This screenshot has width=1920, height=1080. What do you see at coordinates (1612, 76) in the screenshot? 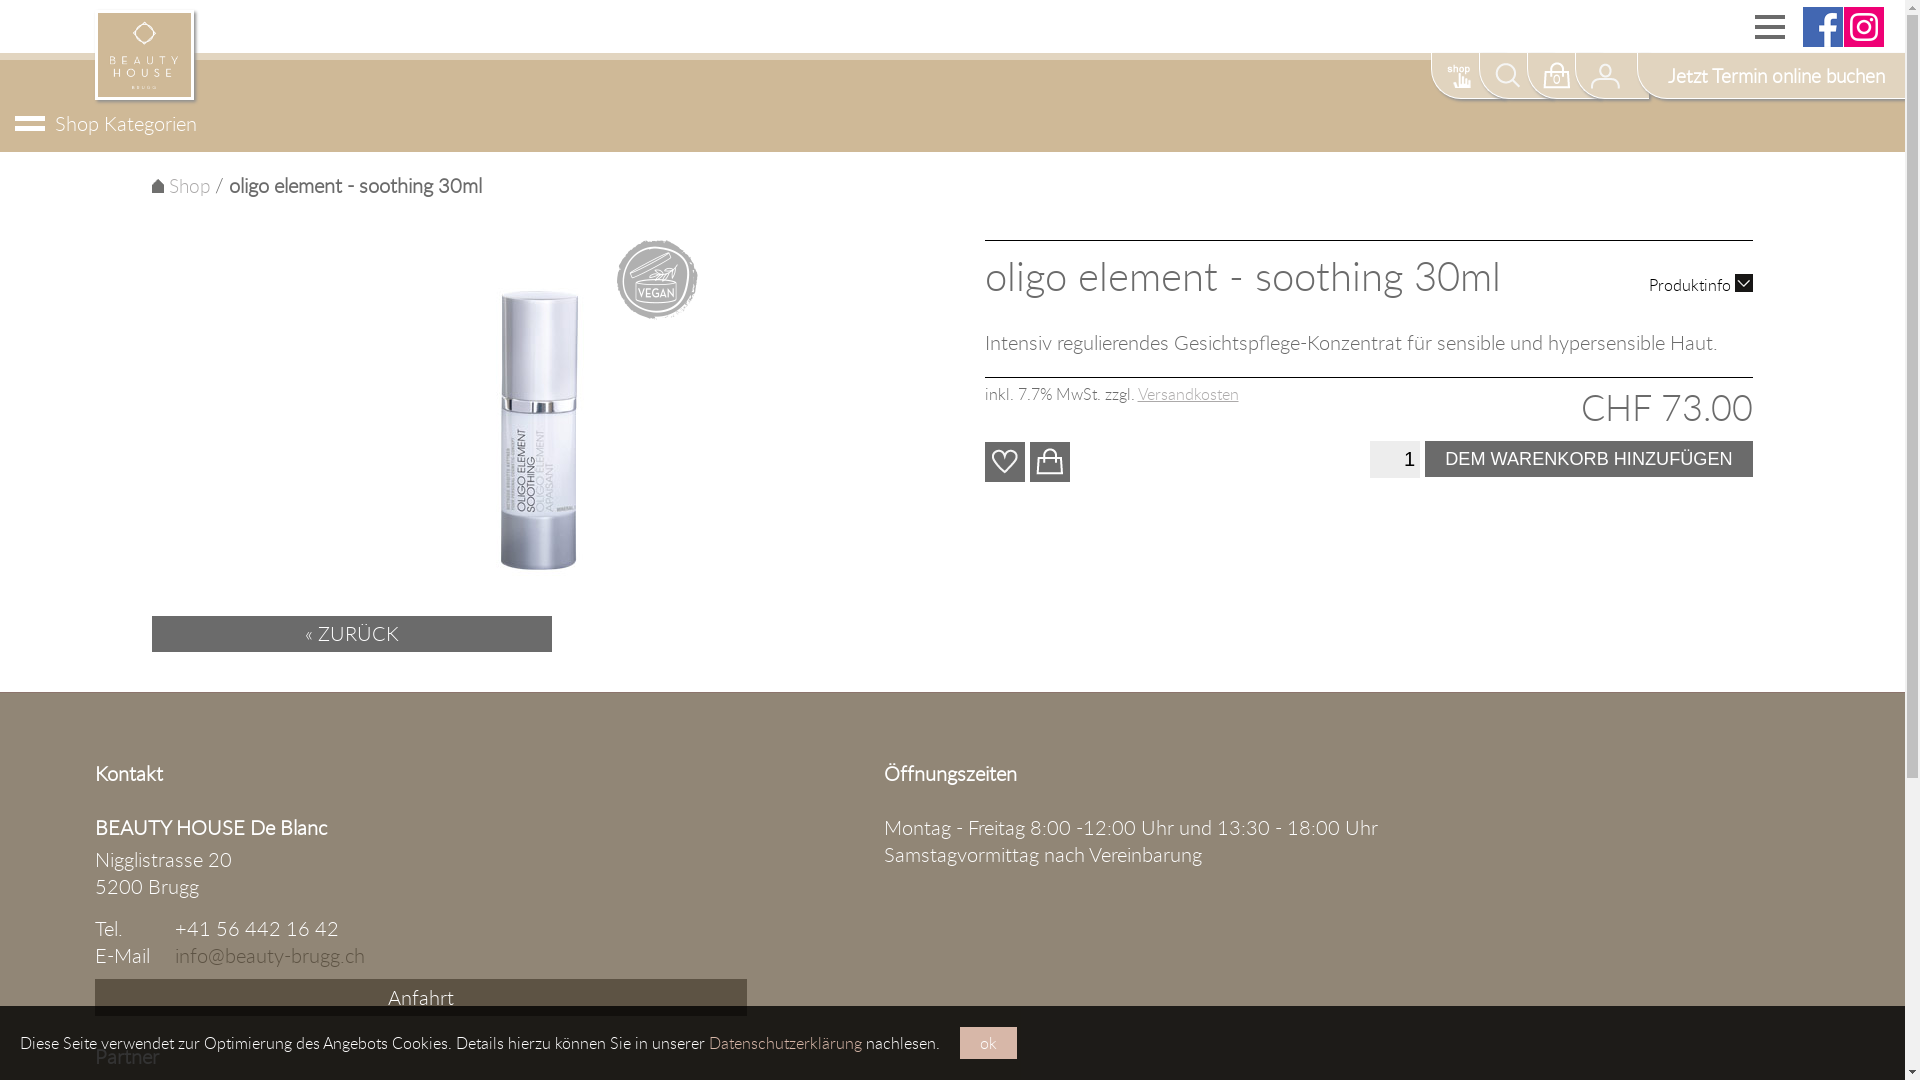
I see `Benutzerkonto` at bounding box center [1612, 76].